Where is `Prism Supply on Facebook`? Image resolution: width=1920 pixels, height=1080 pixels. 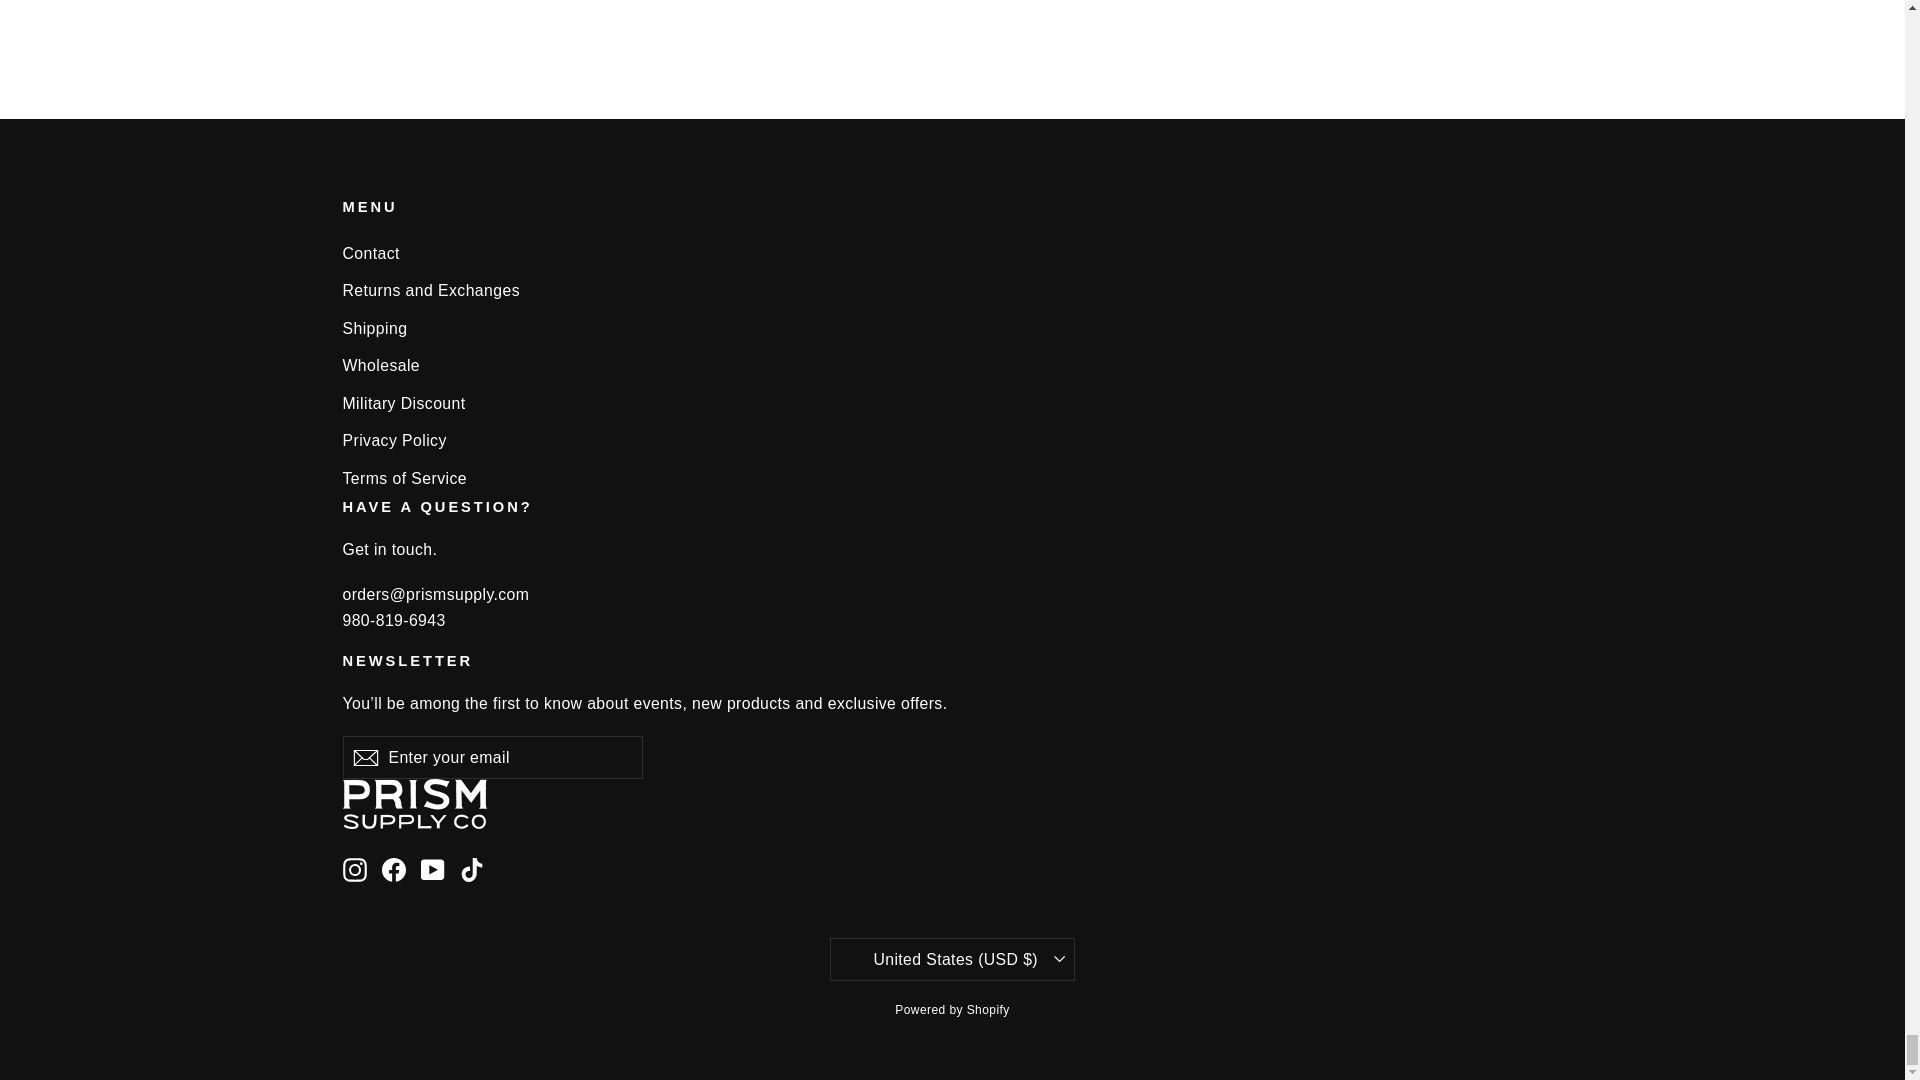
Prism Supply on Facebook is located at coordinates (394, 870).